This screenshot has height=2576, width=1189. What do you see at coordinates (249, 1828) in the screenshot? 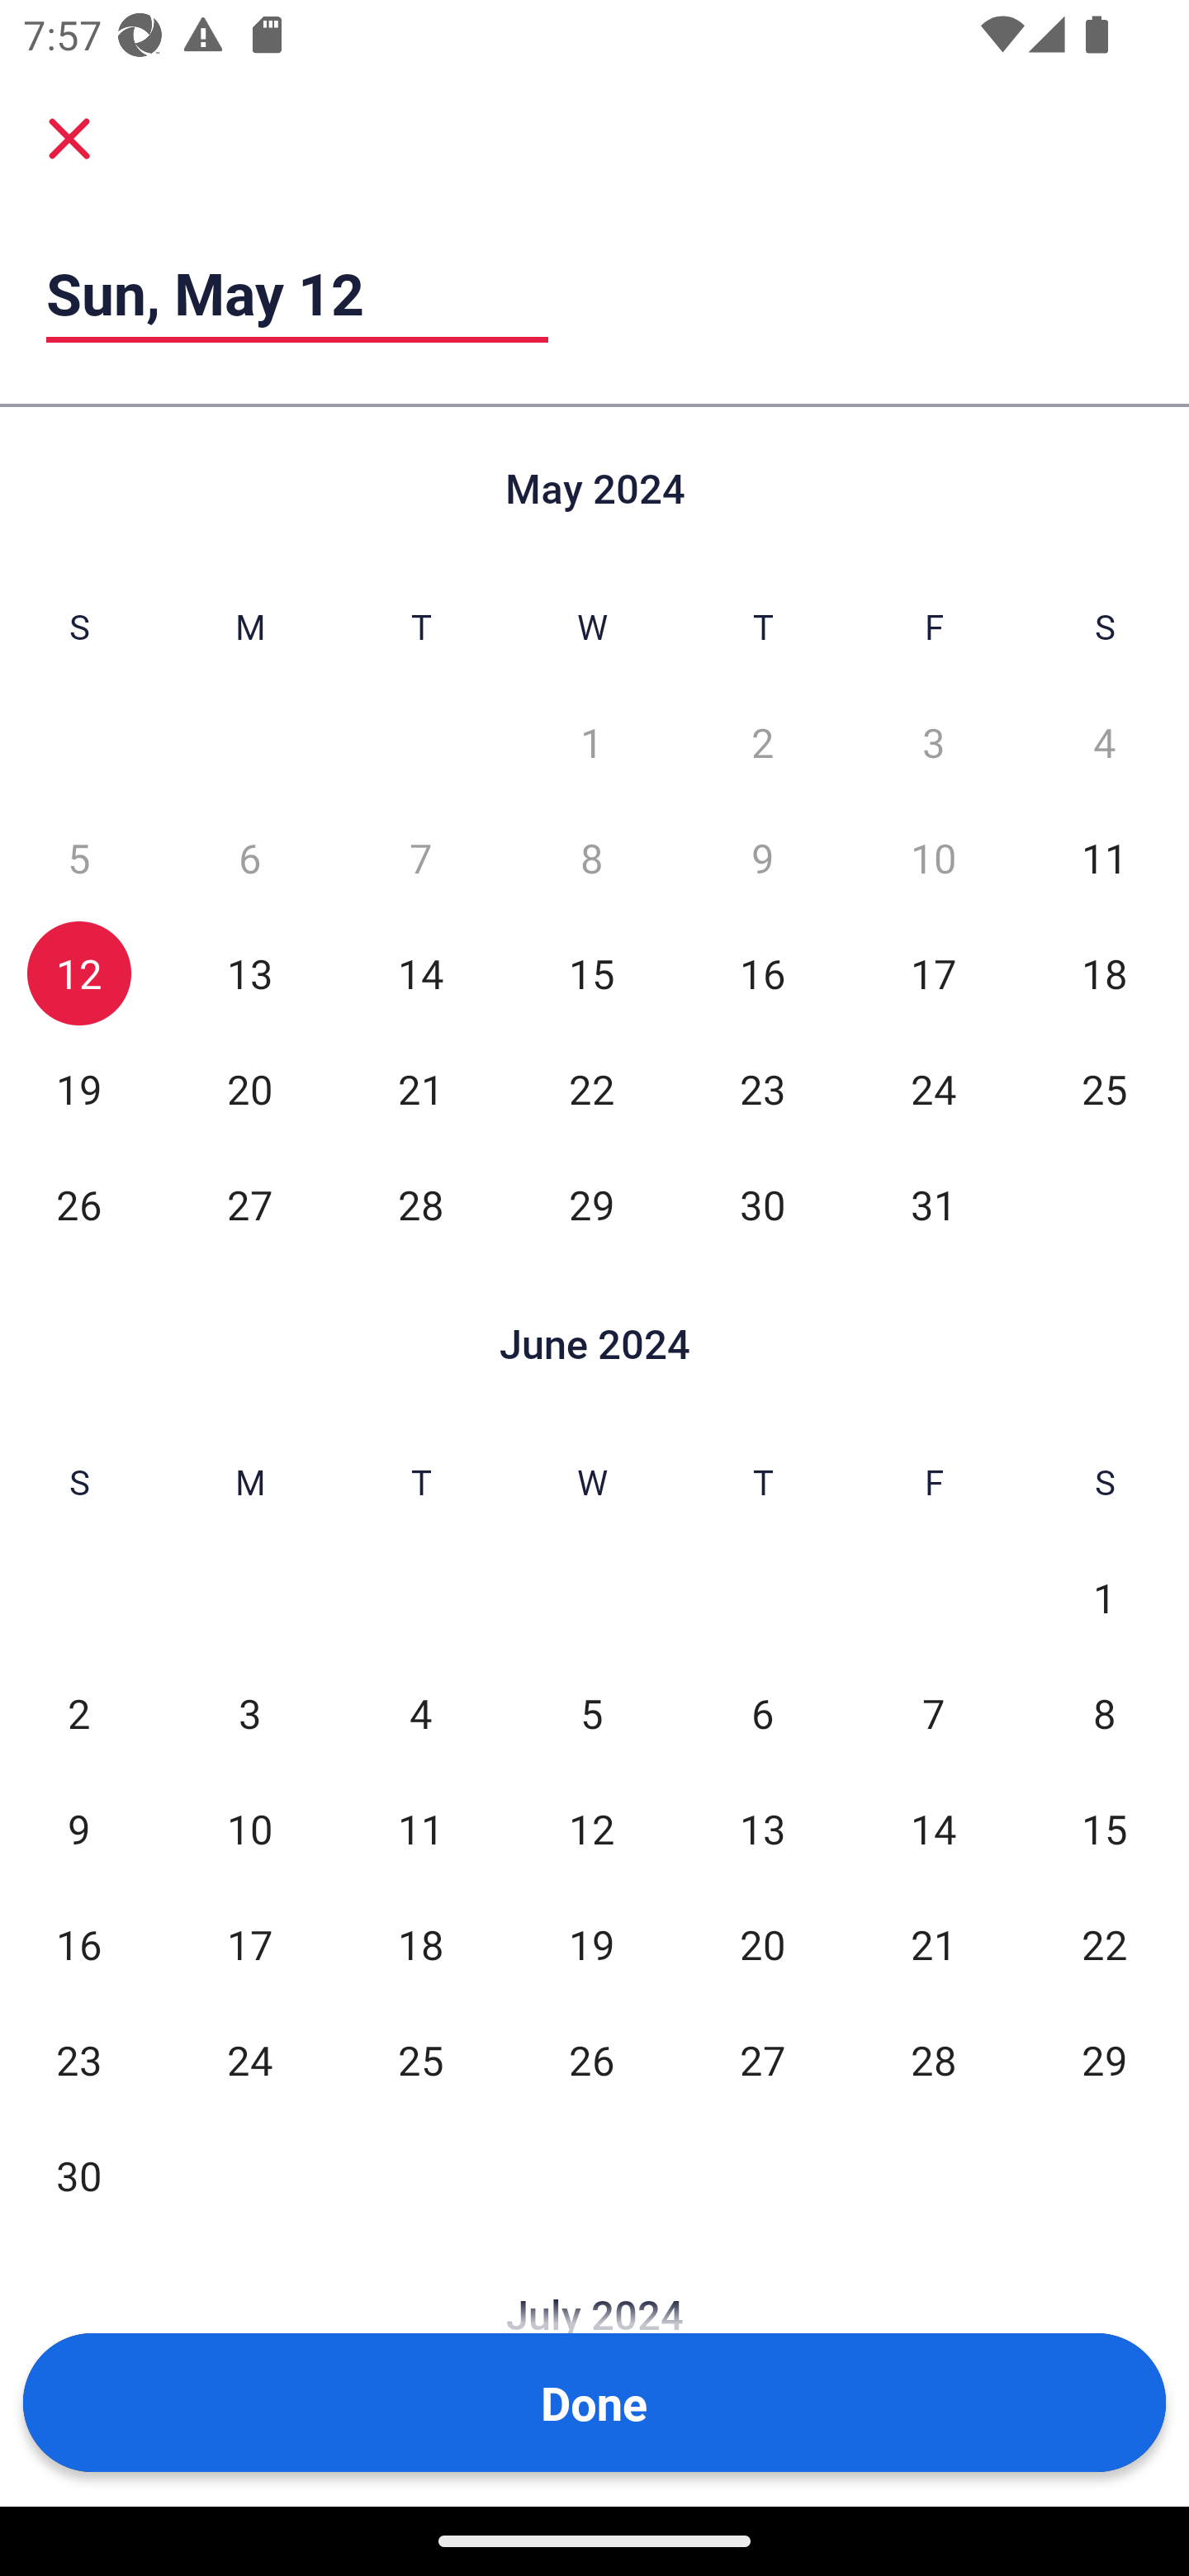
I see `10 Mon, Jun 10, Not Selected` at bounding box center [249, 1828].